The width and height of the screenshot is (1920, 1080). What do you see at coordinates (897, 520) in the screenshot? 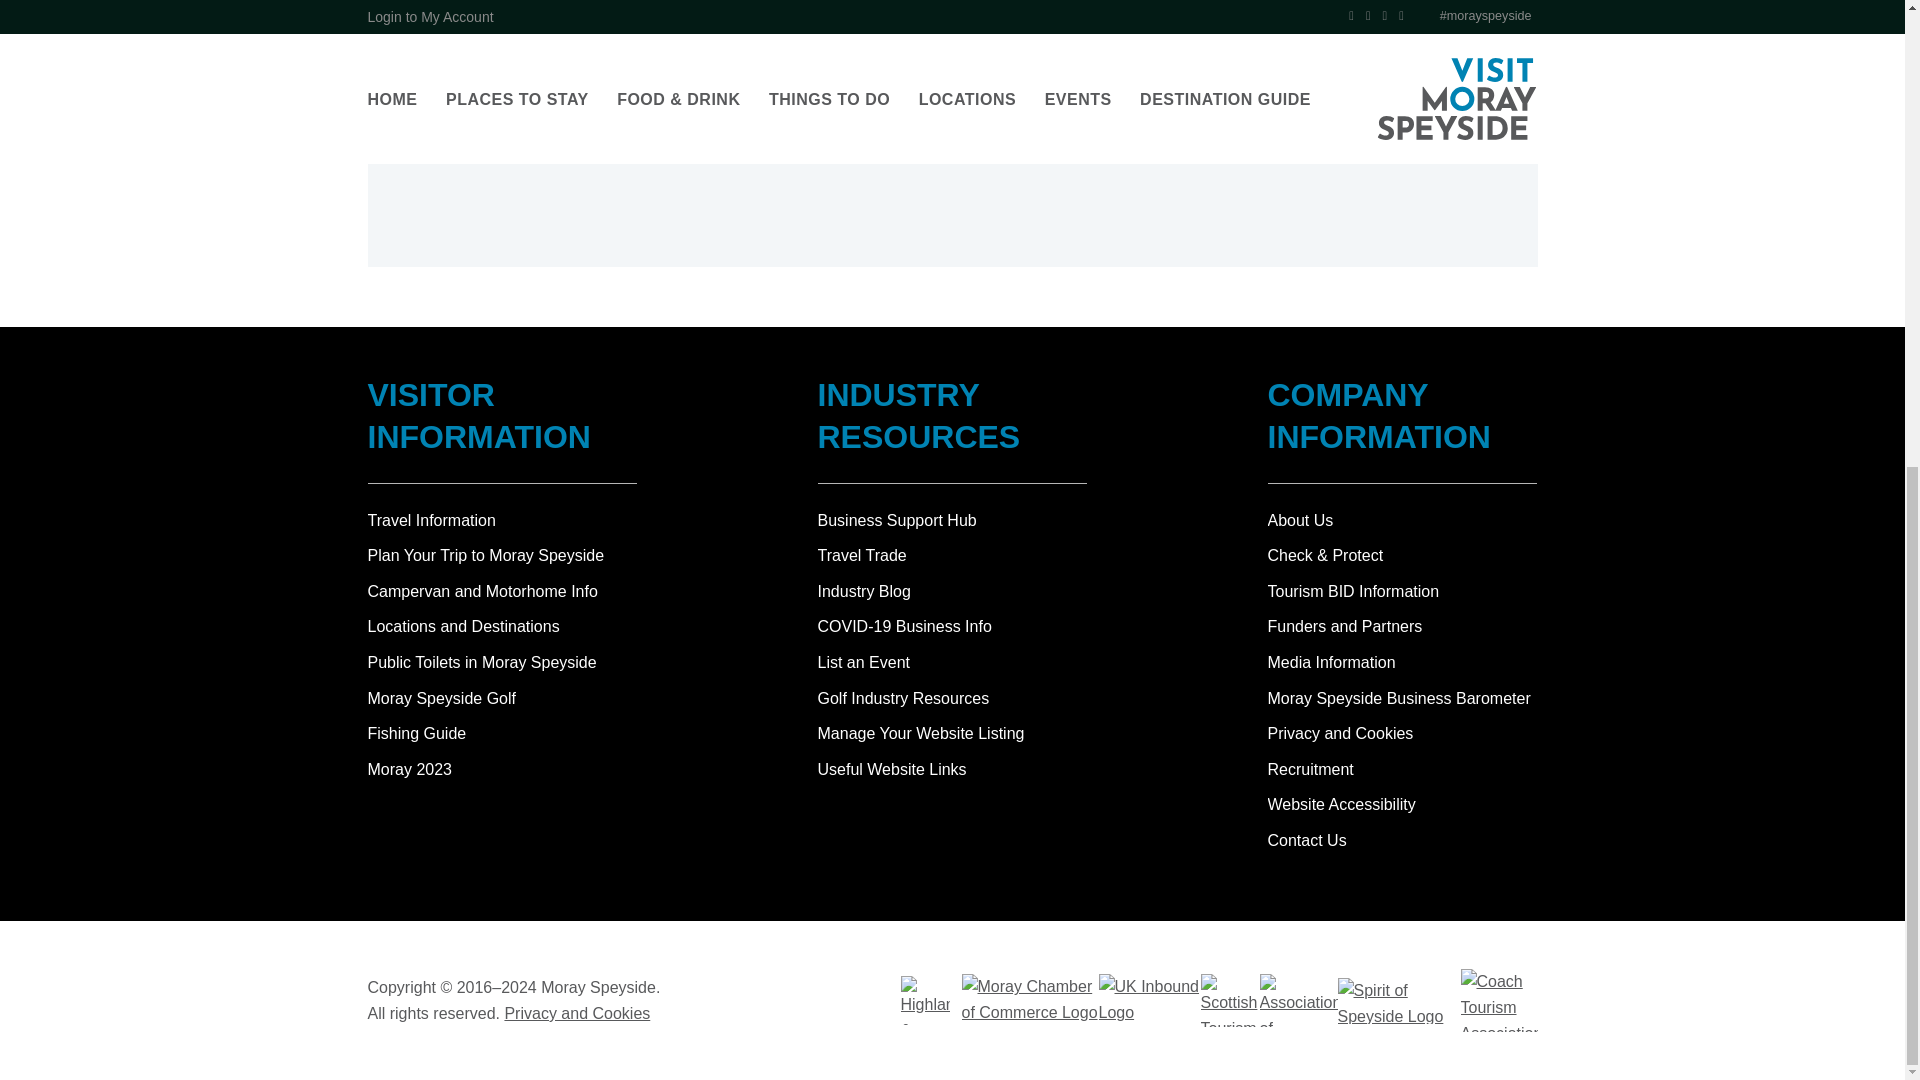
I see `Business Support Hub` at bounding box center [897, 520].